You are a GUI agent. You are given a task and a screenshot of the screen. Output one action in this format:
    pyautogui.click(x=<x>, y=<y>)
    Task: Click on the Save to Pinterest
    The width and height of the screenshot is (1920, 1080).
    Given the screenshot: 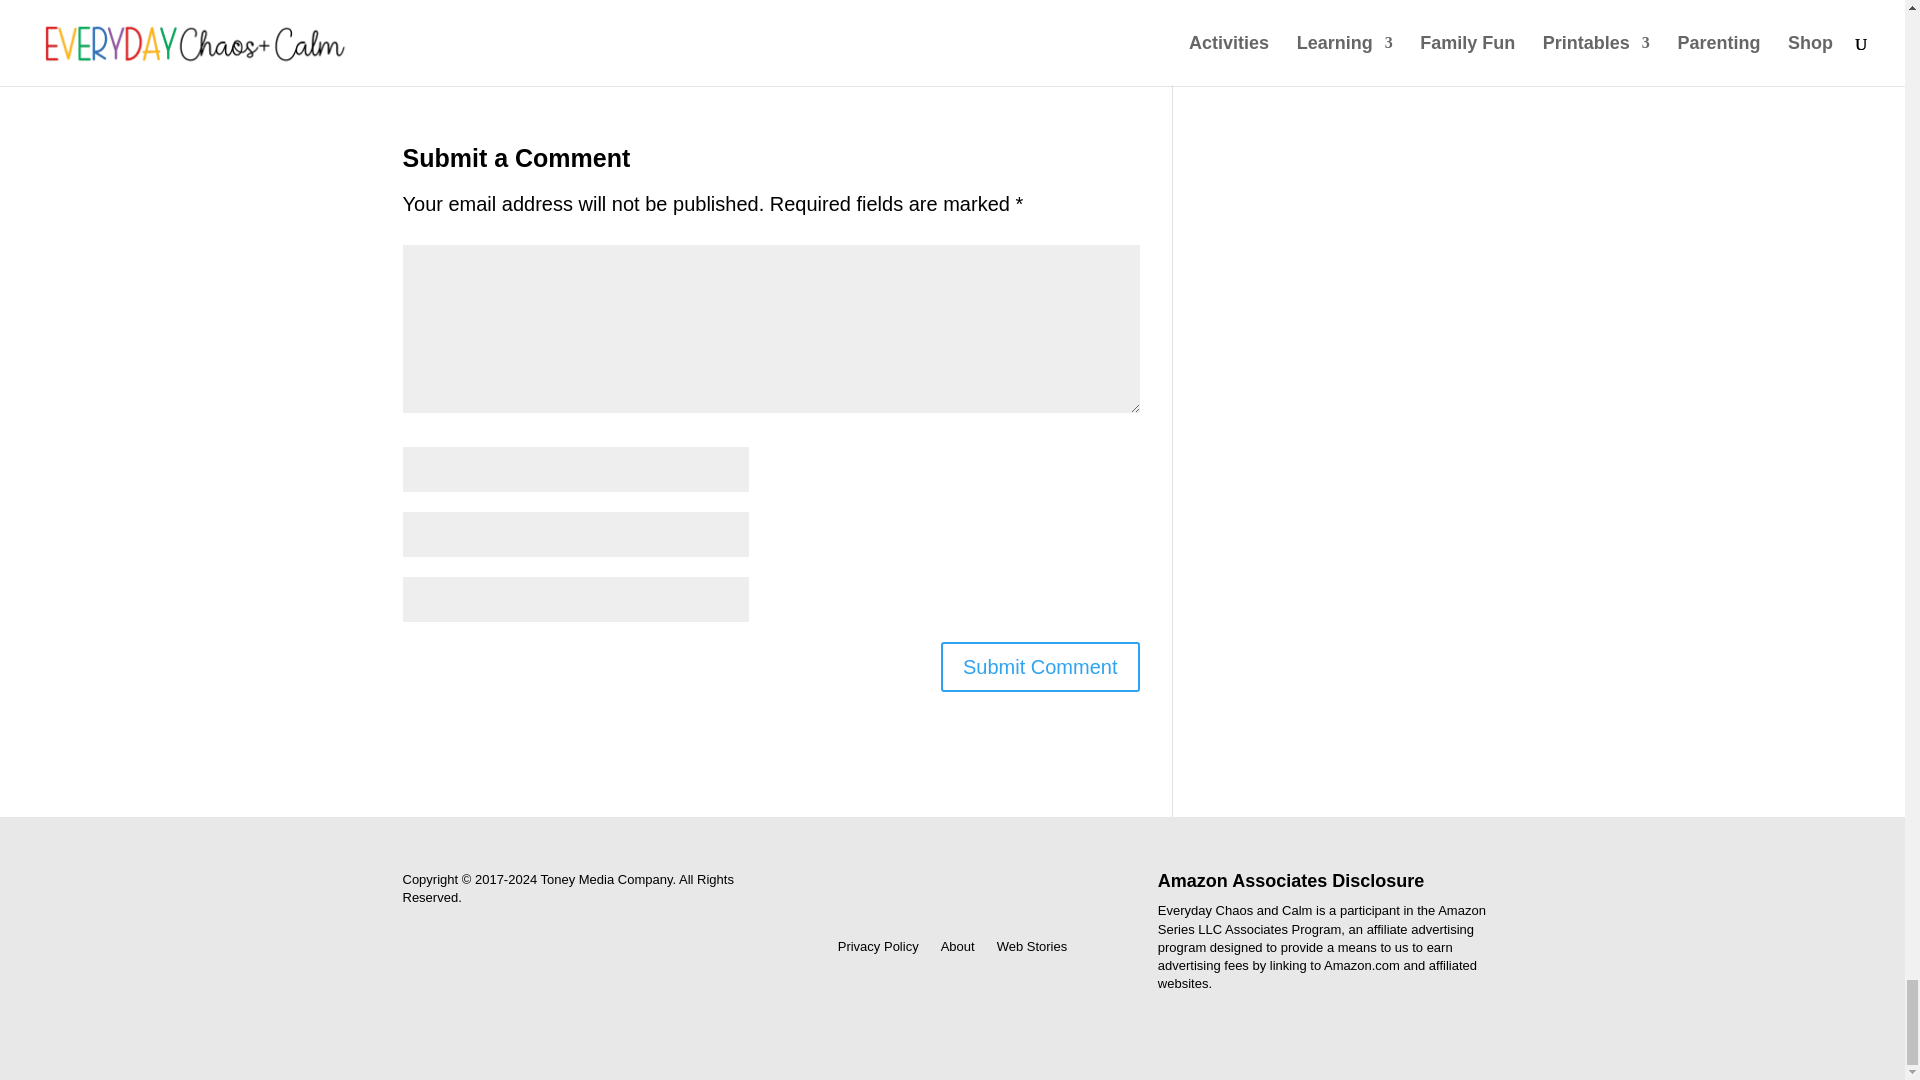 What is the action you would take?
    pyautogui.click(x=822, y=16)
    